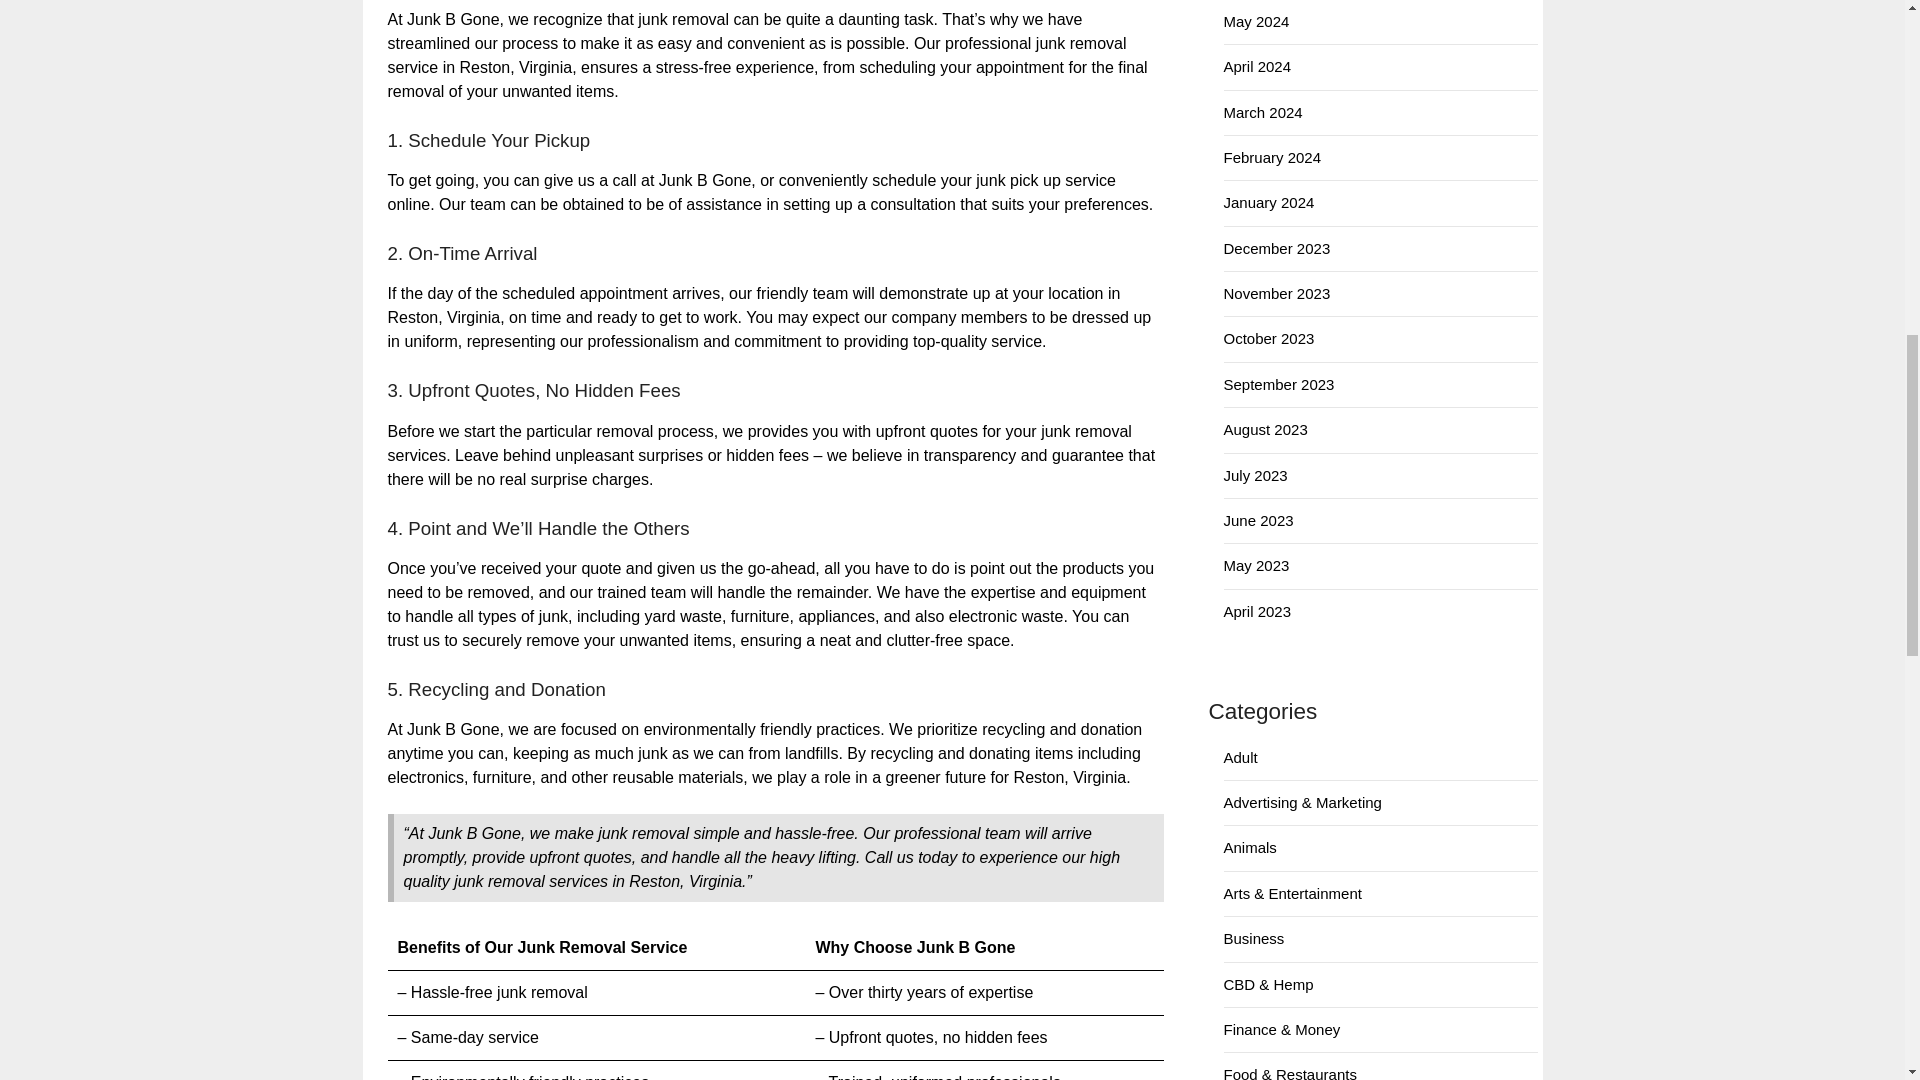  What do you see at coordinates (1257, 21) in the screenshot?
I see `May 2024` at bounding box center [1257, 21].